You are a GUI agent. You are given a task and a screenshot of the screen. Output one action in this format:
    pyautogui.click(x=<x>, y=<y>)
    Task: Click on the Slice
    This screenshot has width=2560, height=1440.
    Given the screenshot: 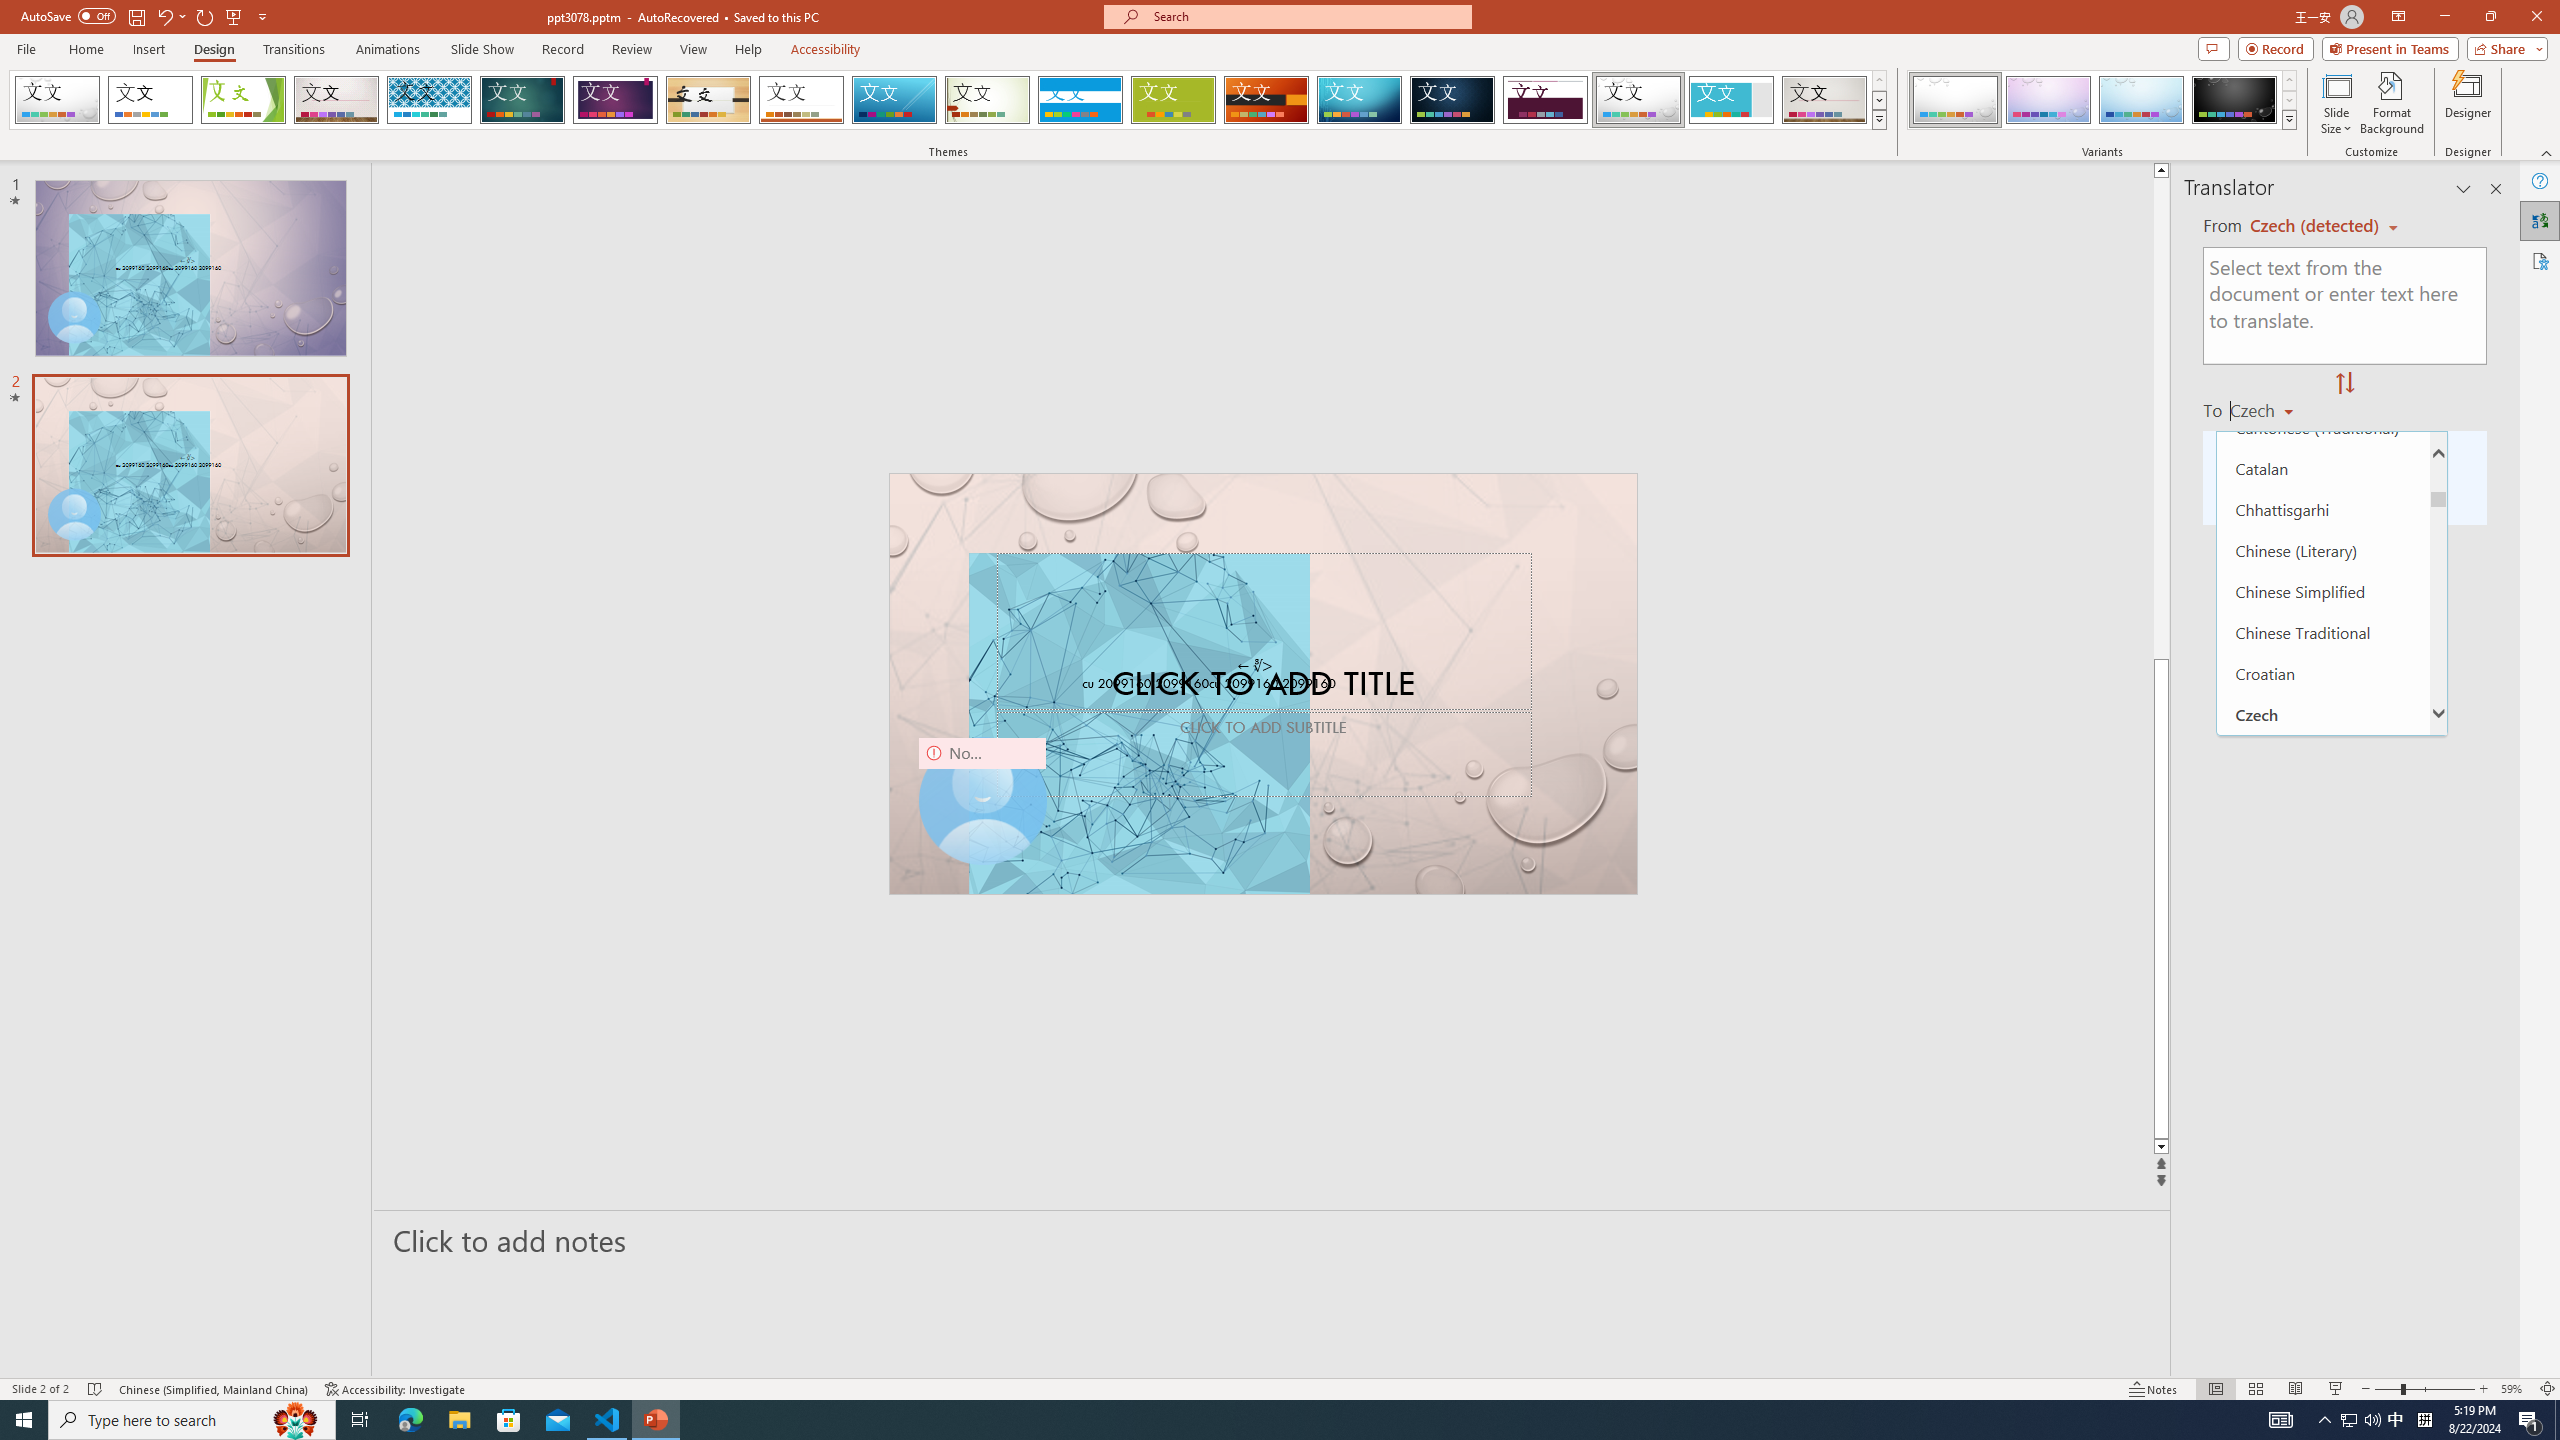 What is the action you would take?
    pyautogui.click(x=894, y=100)
    